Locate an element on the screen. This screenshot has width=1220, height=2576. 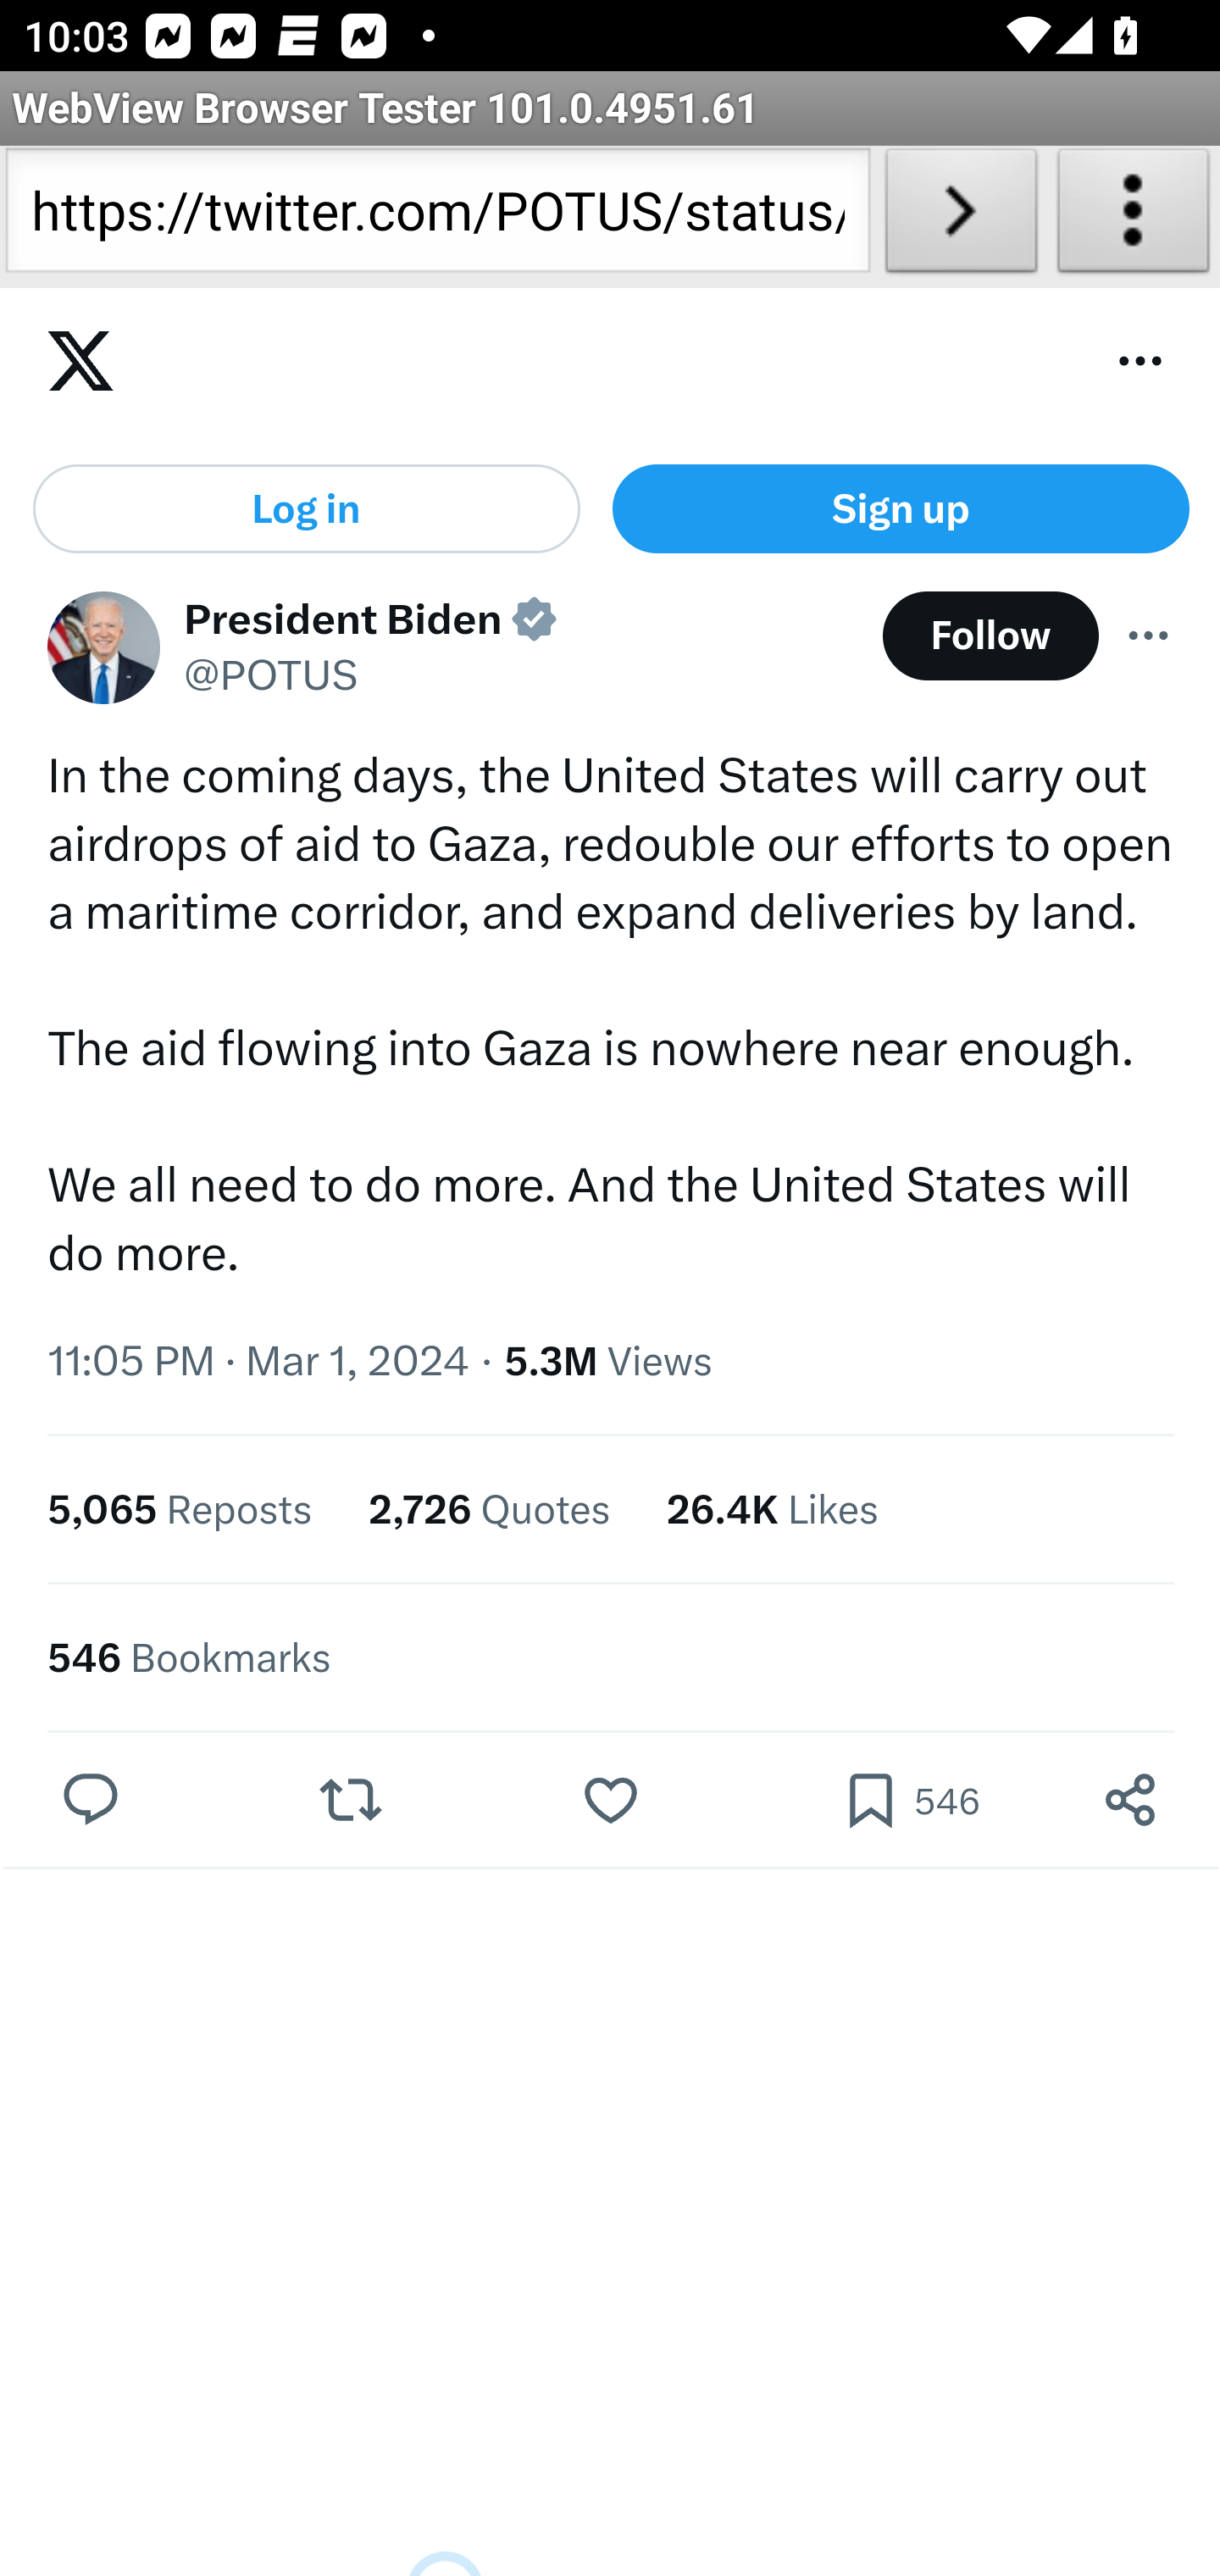
546 Bookmarks. Bookmark is located at coordinates (910, 1804).